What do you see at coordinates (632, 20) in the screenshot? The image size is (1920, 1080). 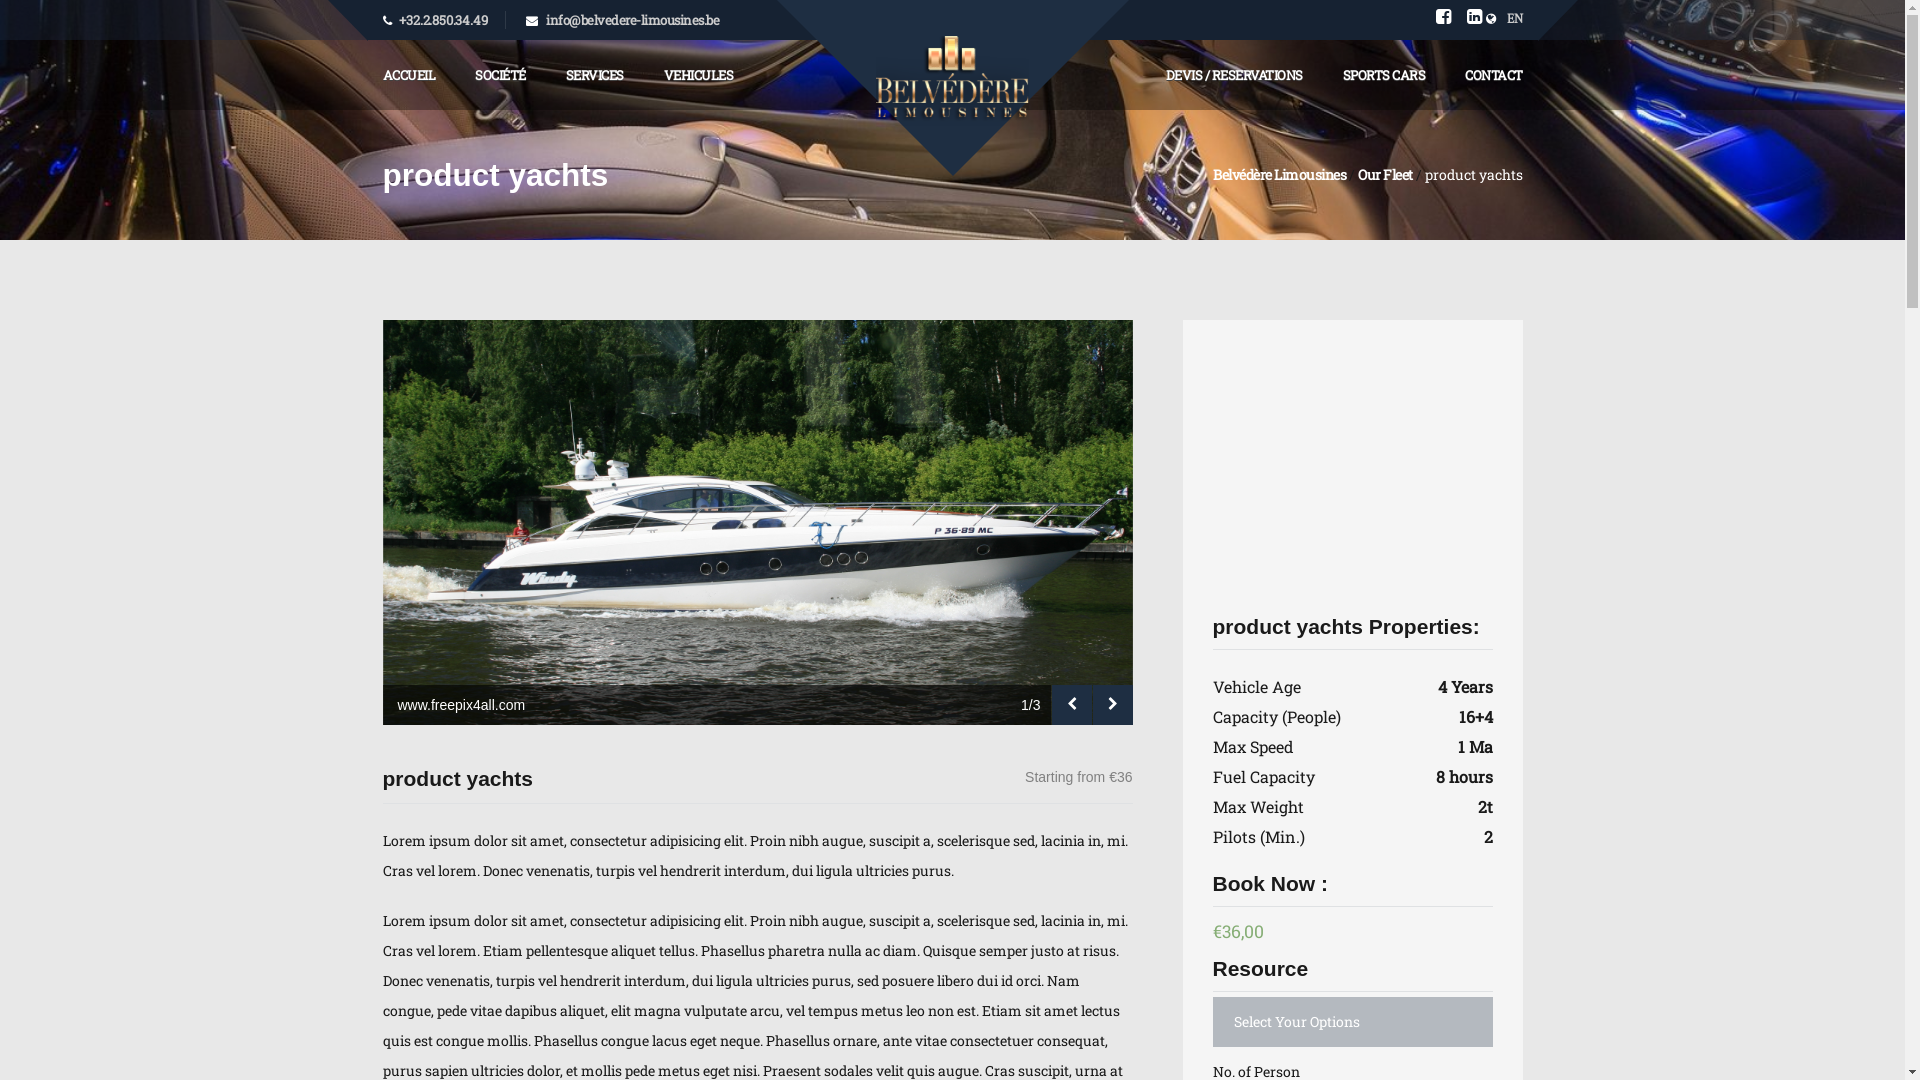 I see `info@belvedere-limousines.be` at bounding box center [632, 20].